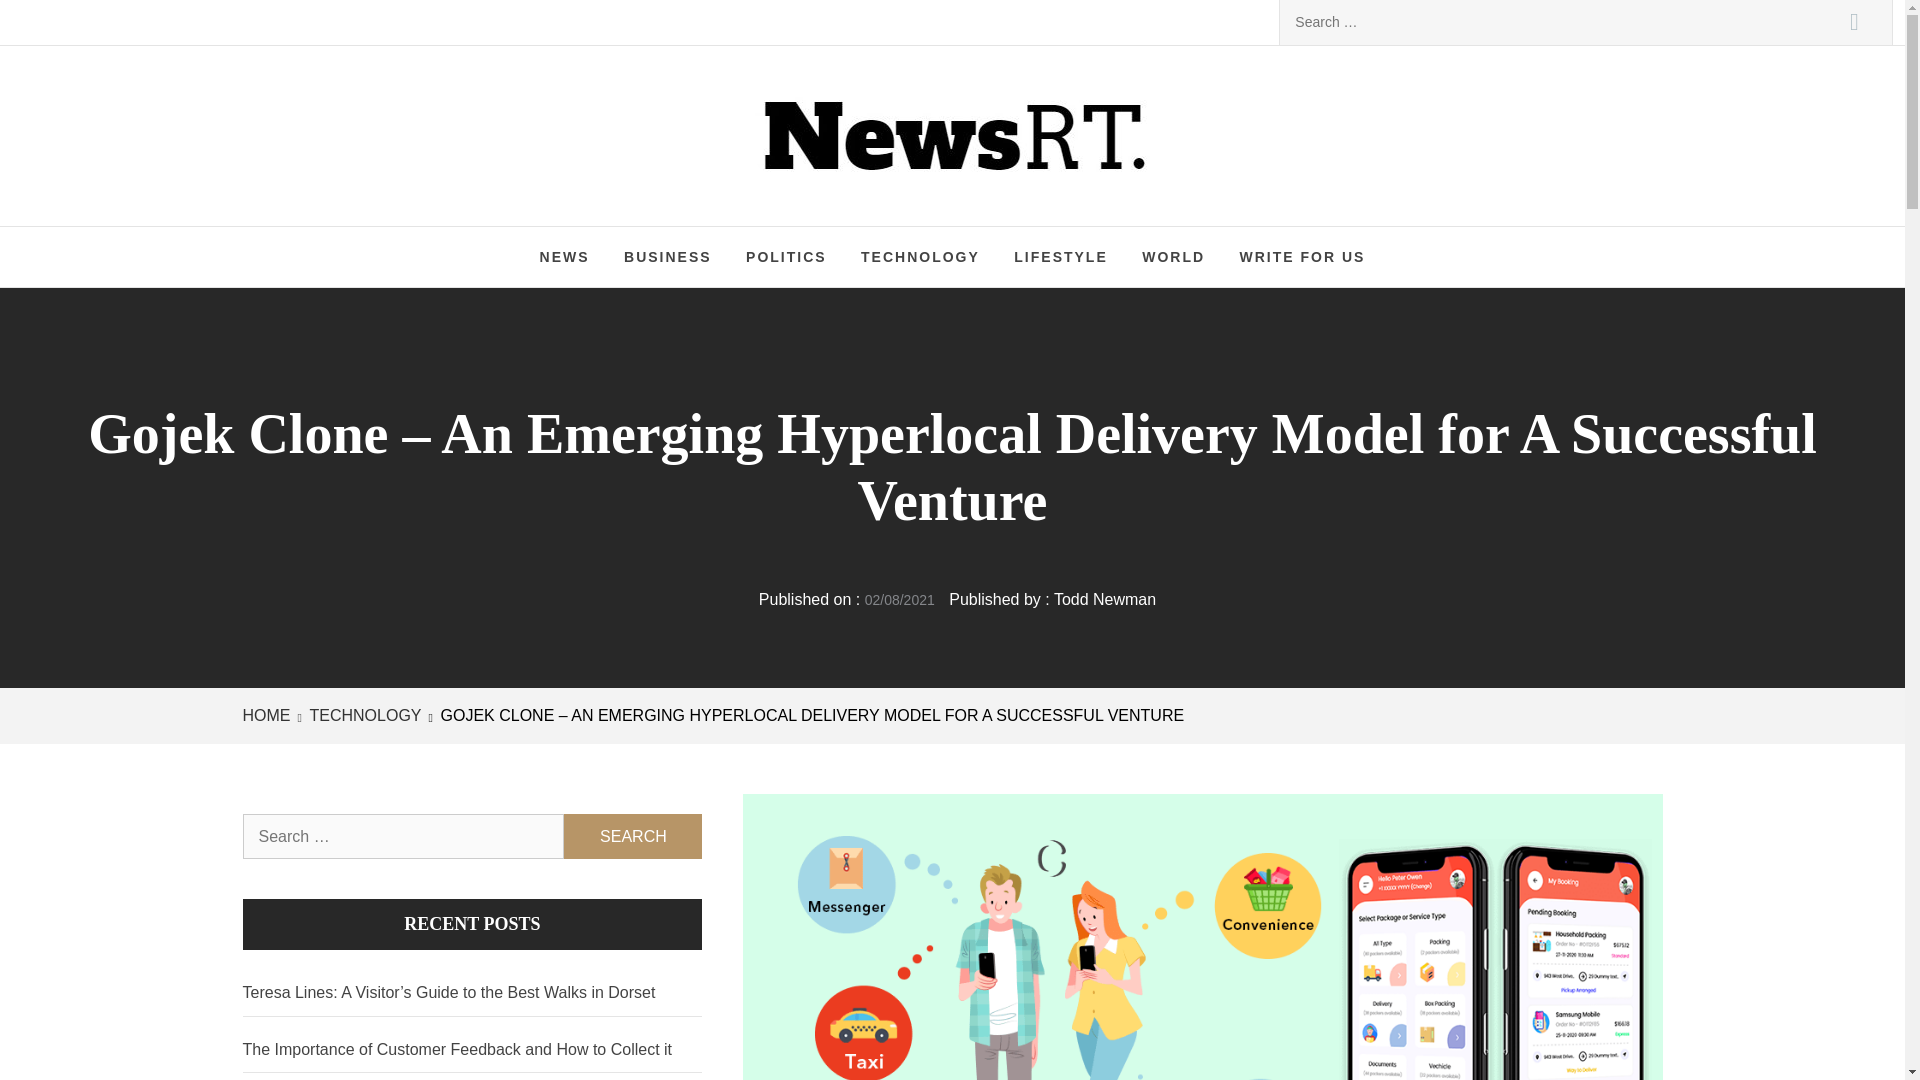  I want to click on Search, so click(1854, 22).